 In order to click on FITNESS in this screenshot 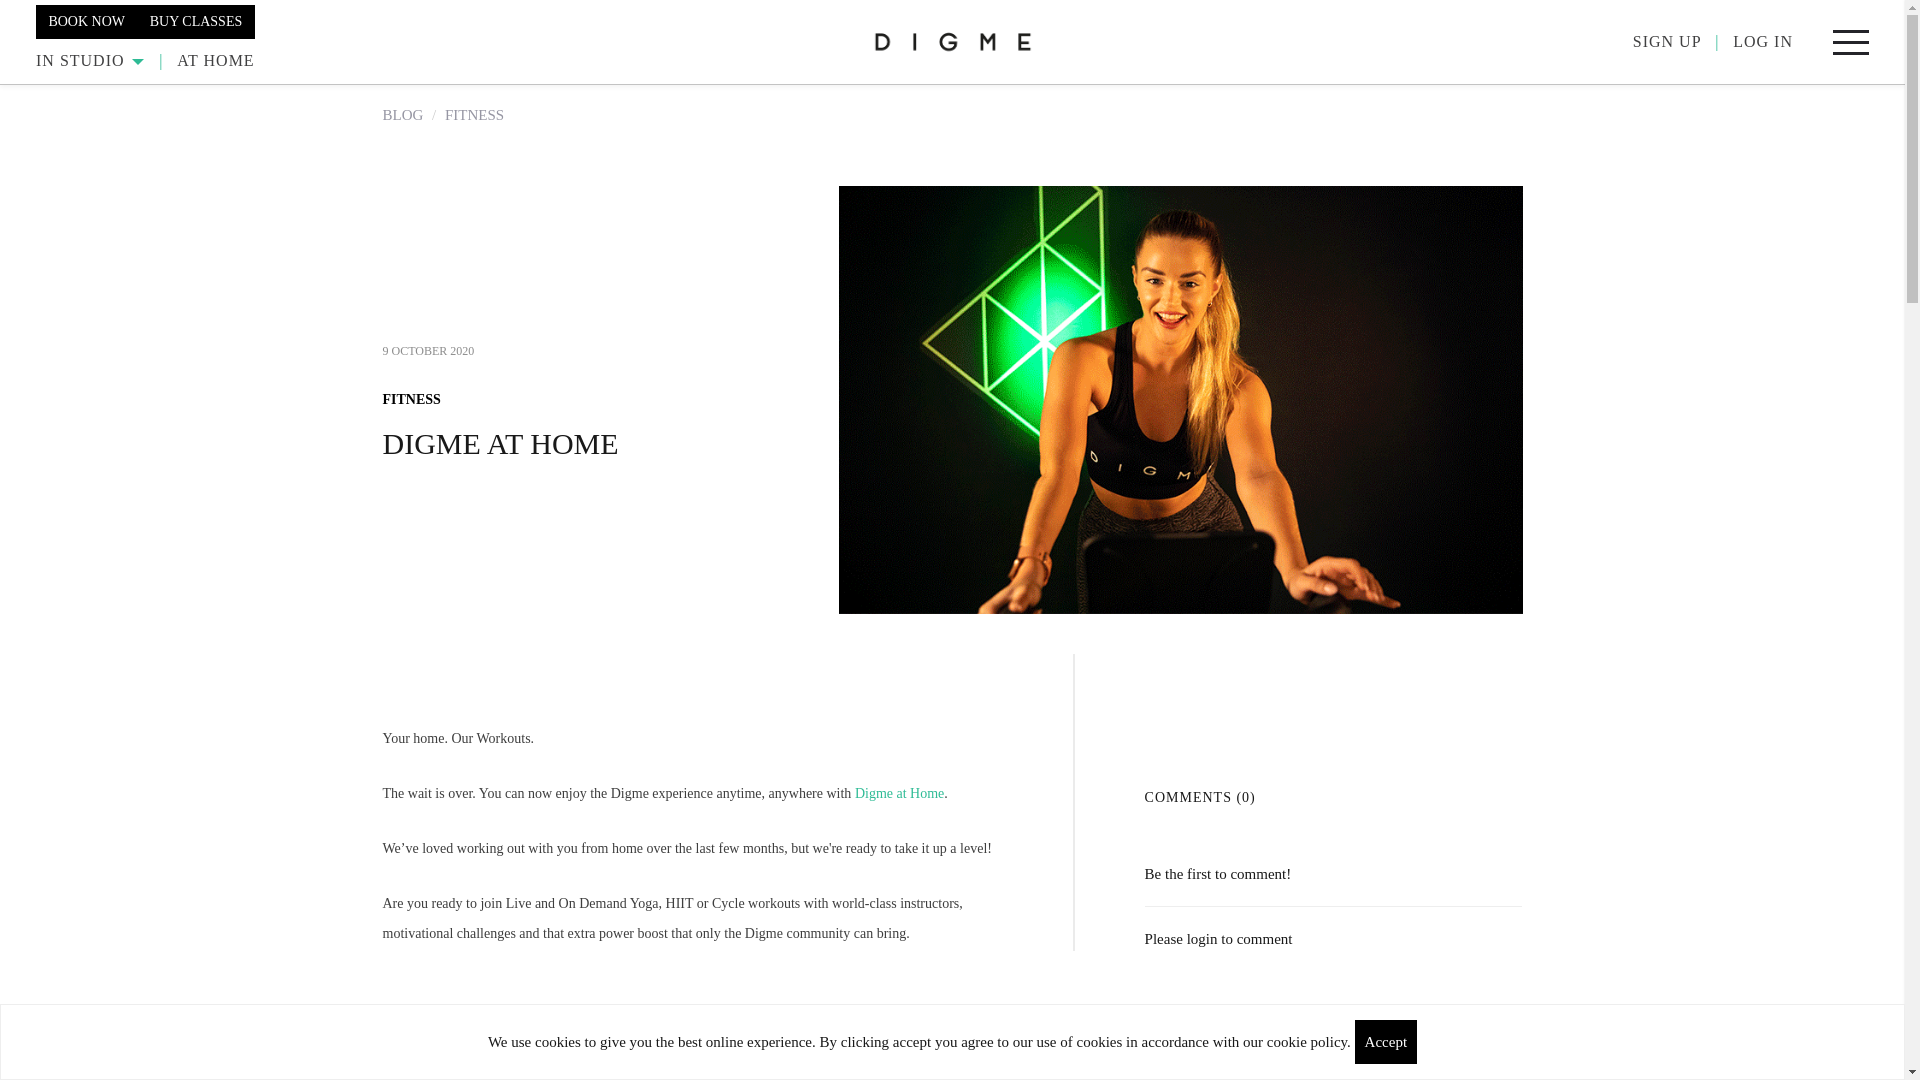, I will do `click(474, 114)`.